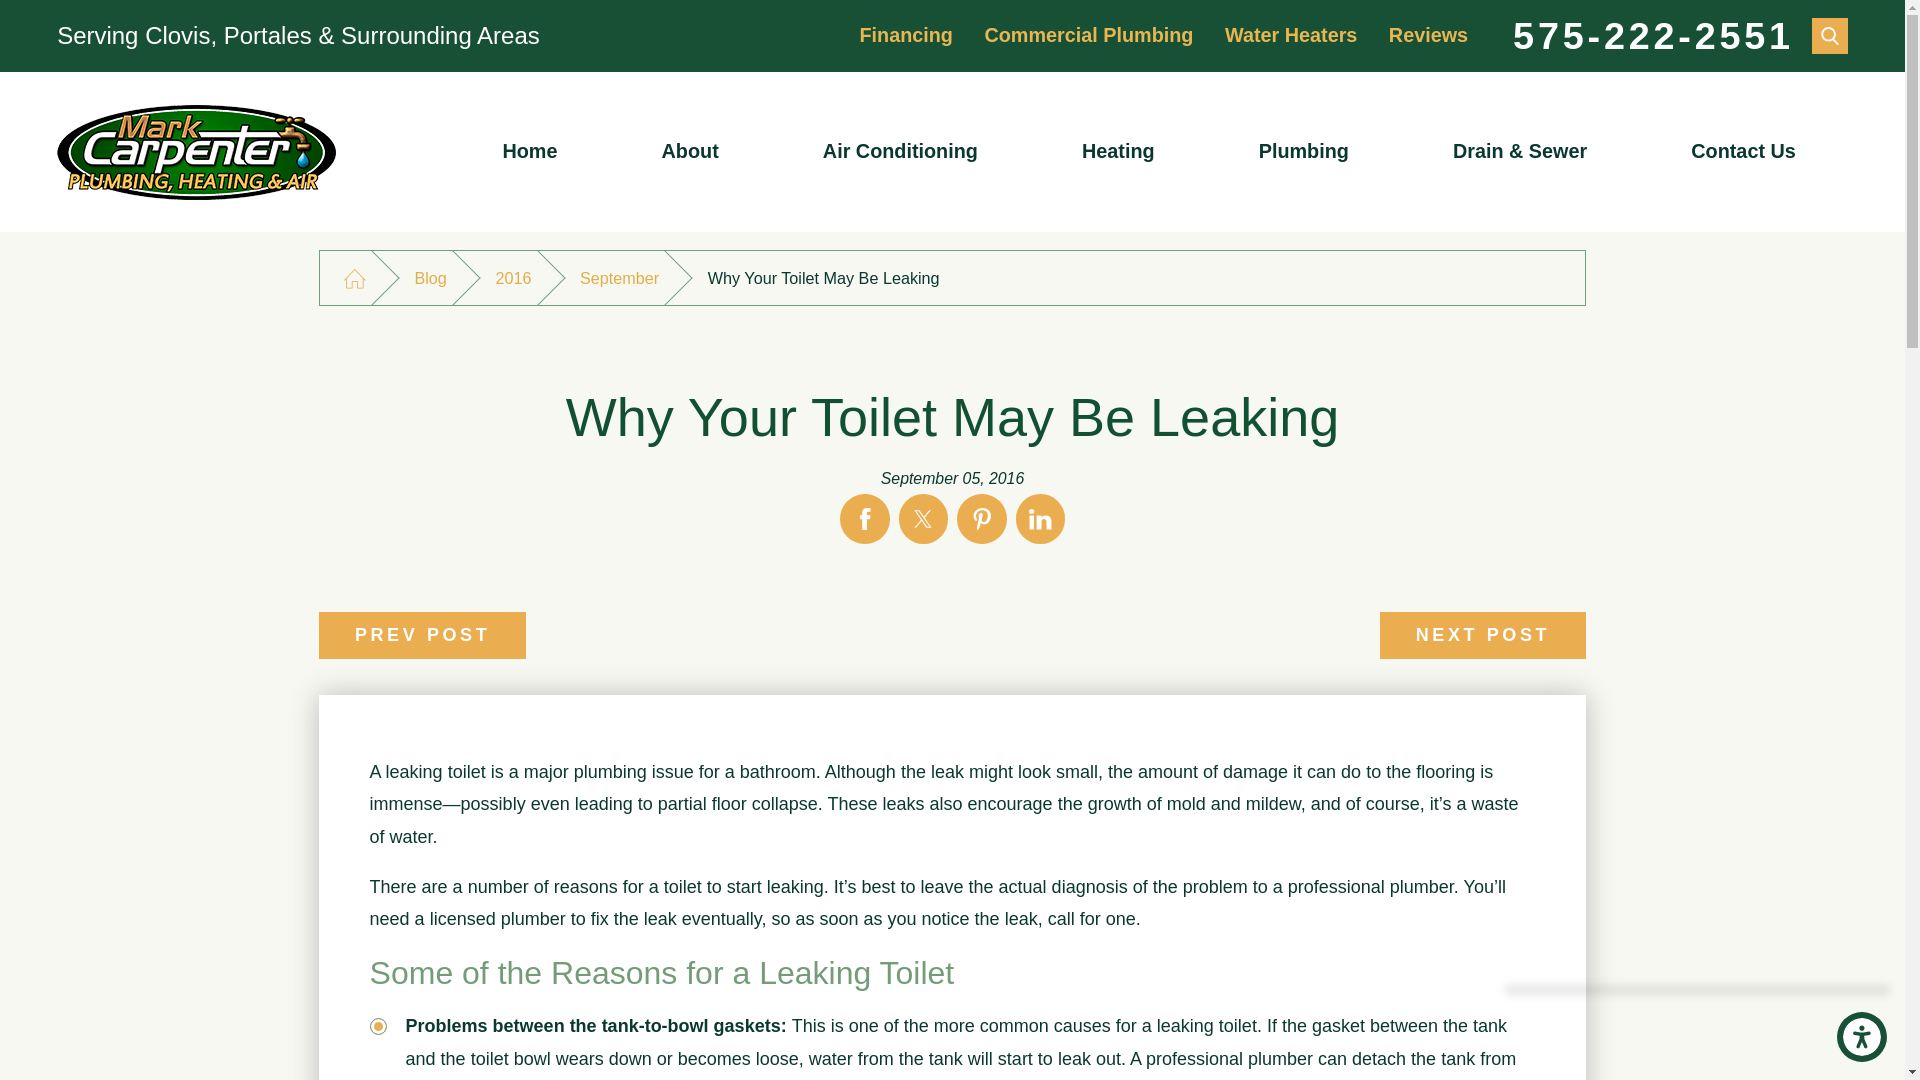 The height and width of the screenshot is (1080, 1920). I want to click on Water Heaters, so click(1290, 34).